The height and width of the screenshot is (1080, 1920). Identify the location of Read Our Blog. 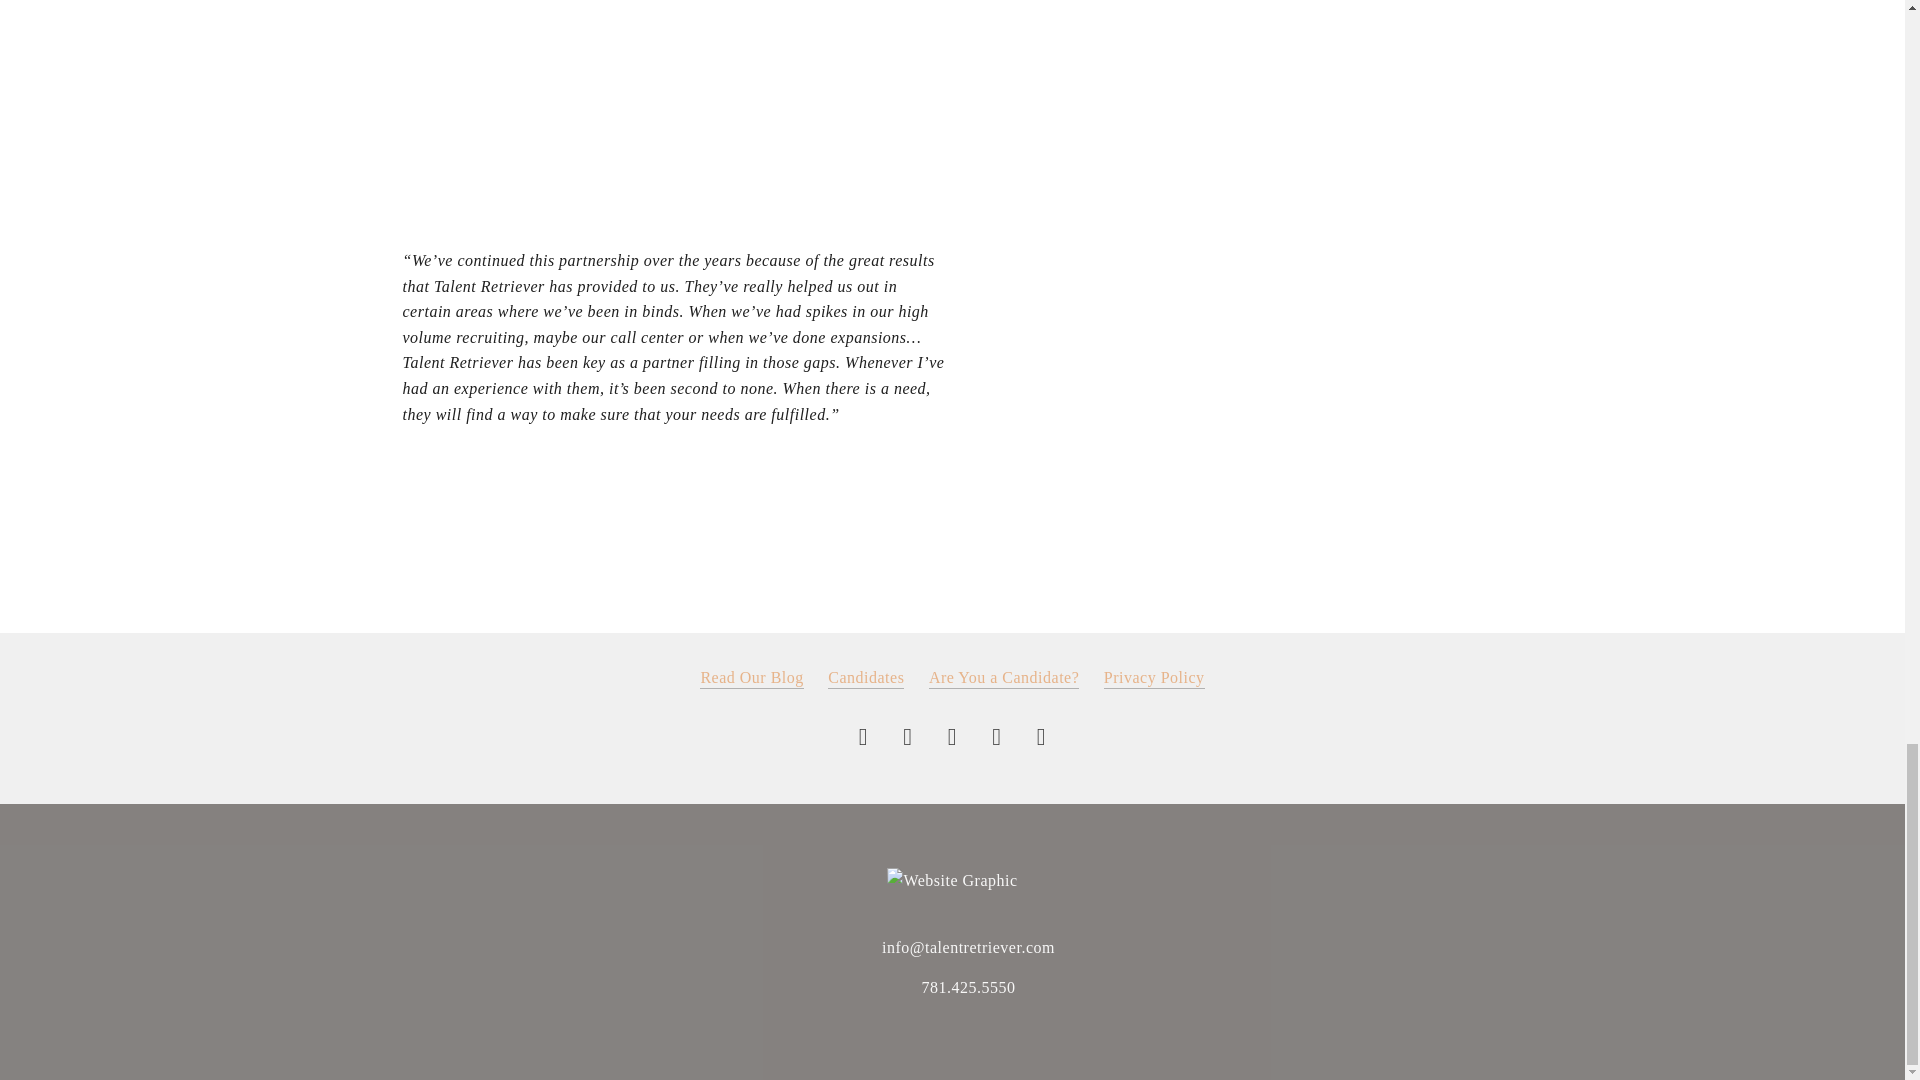
(751, 678).